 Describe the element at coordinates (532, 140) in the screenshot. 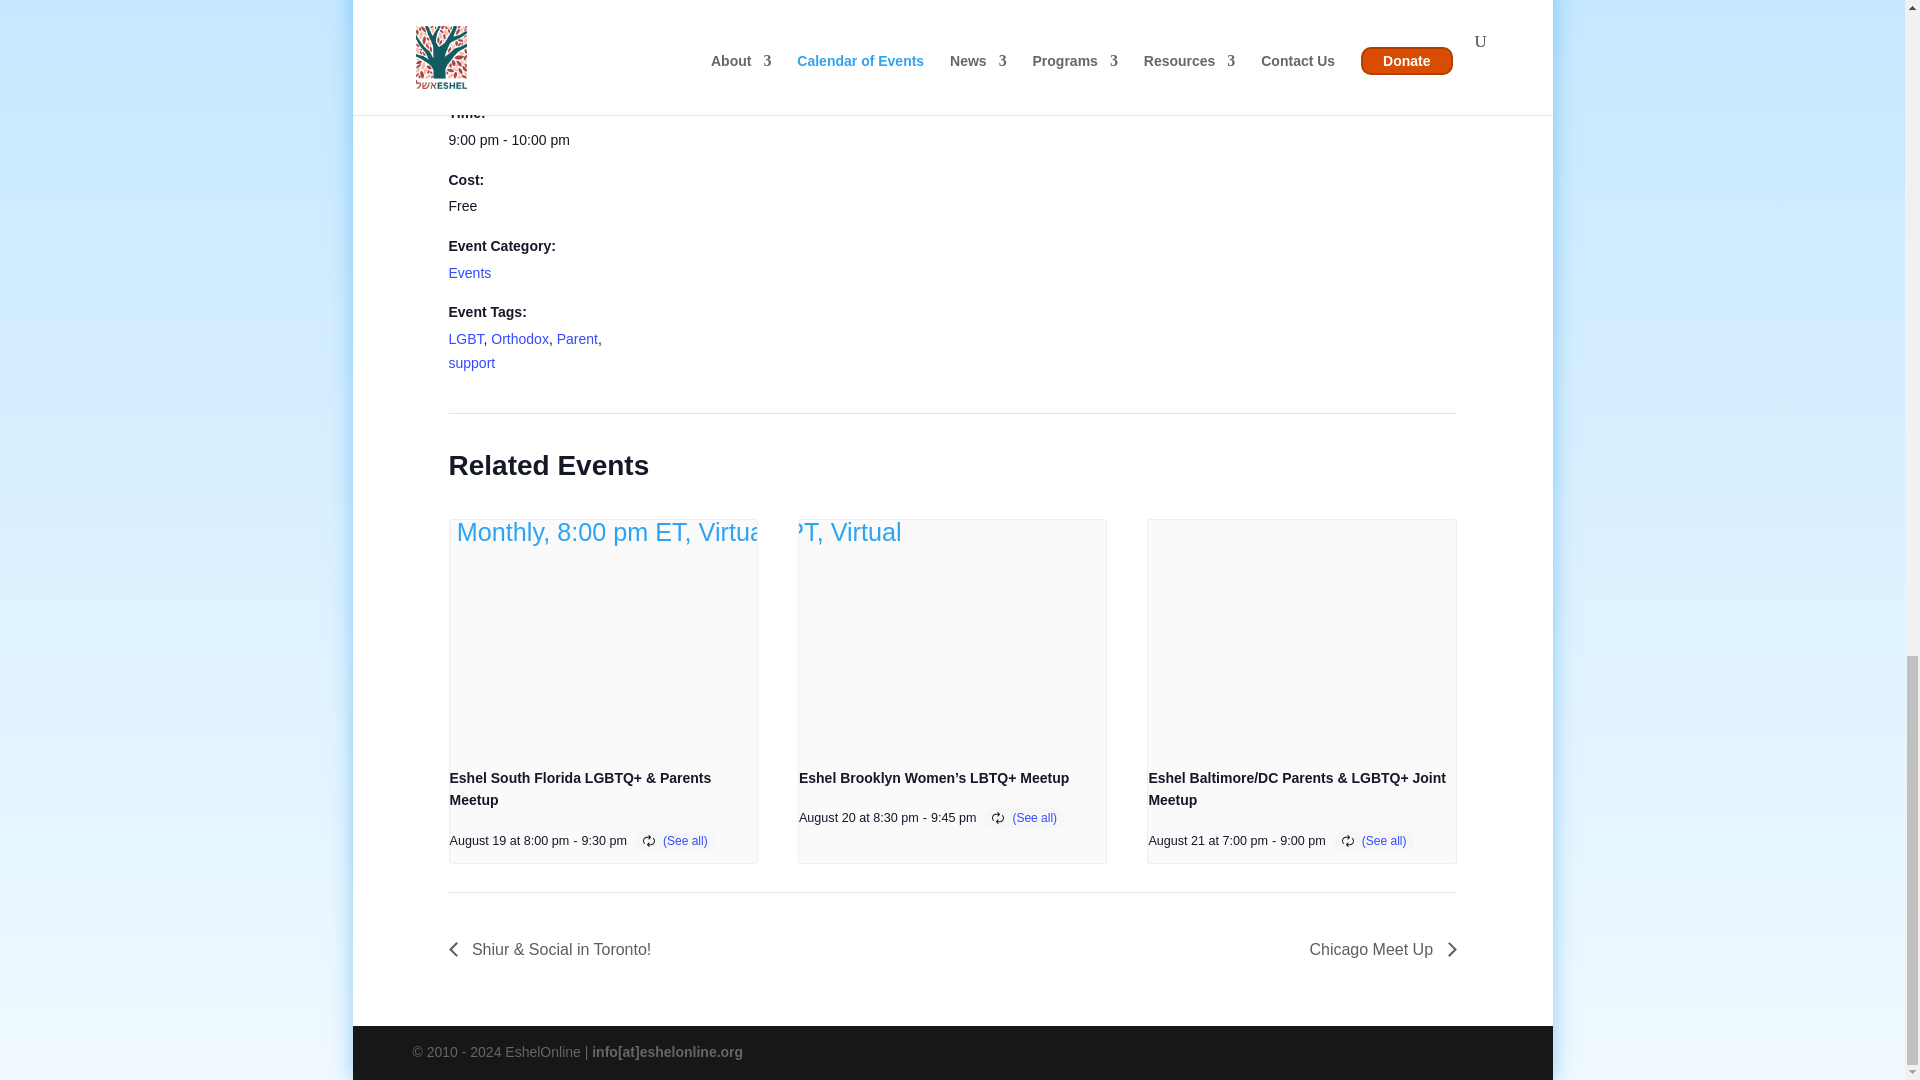

I see `2017-11-01` at that location.